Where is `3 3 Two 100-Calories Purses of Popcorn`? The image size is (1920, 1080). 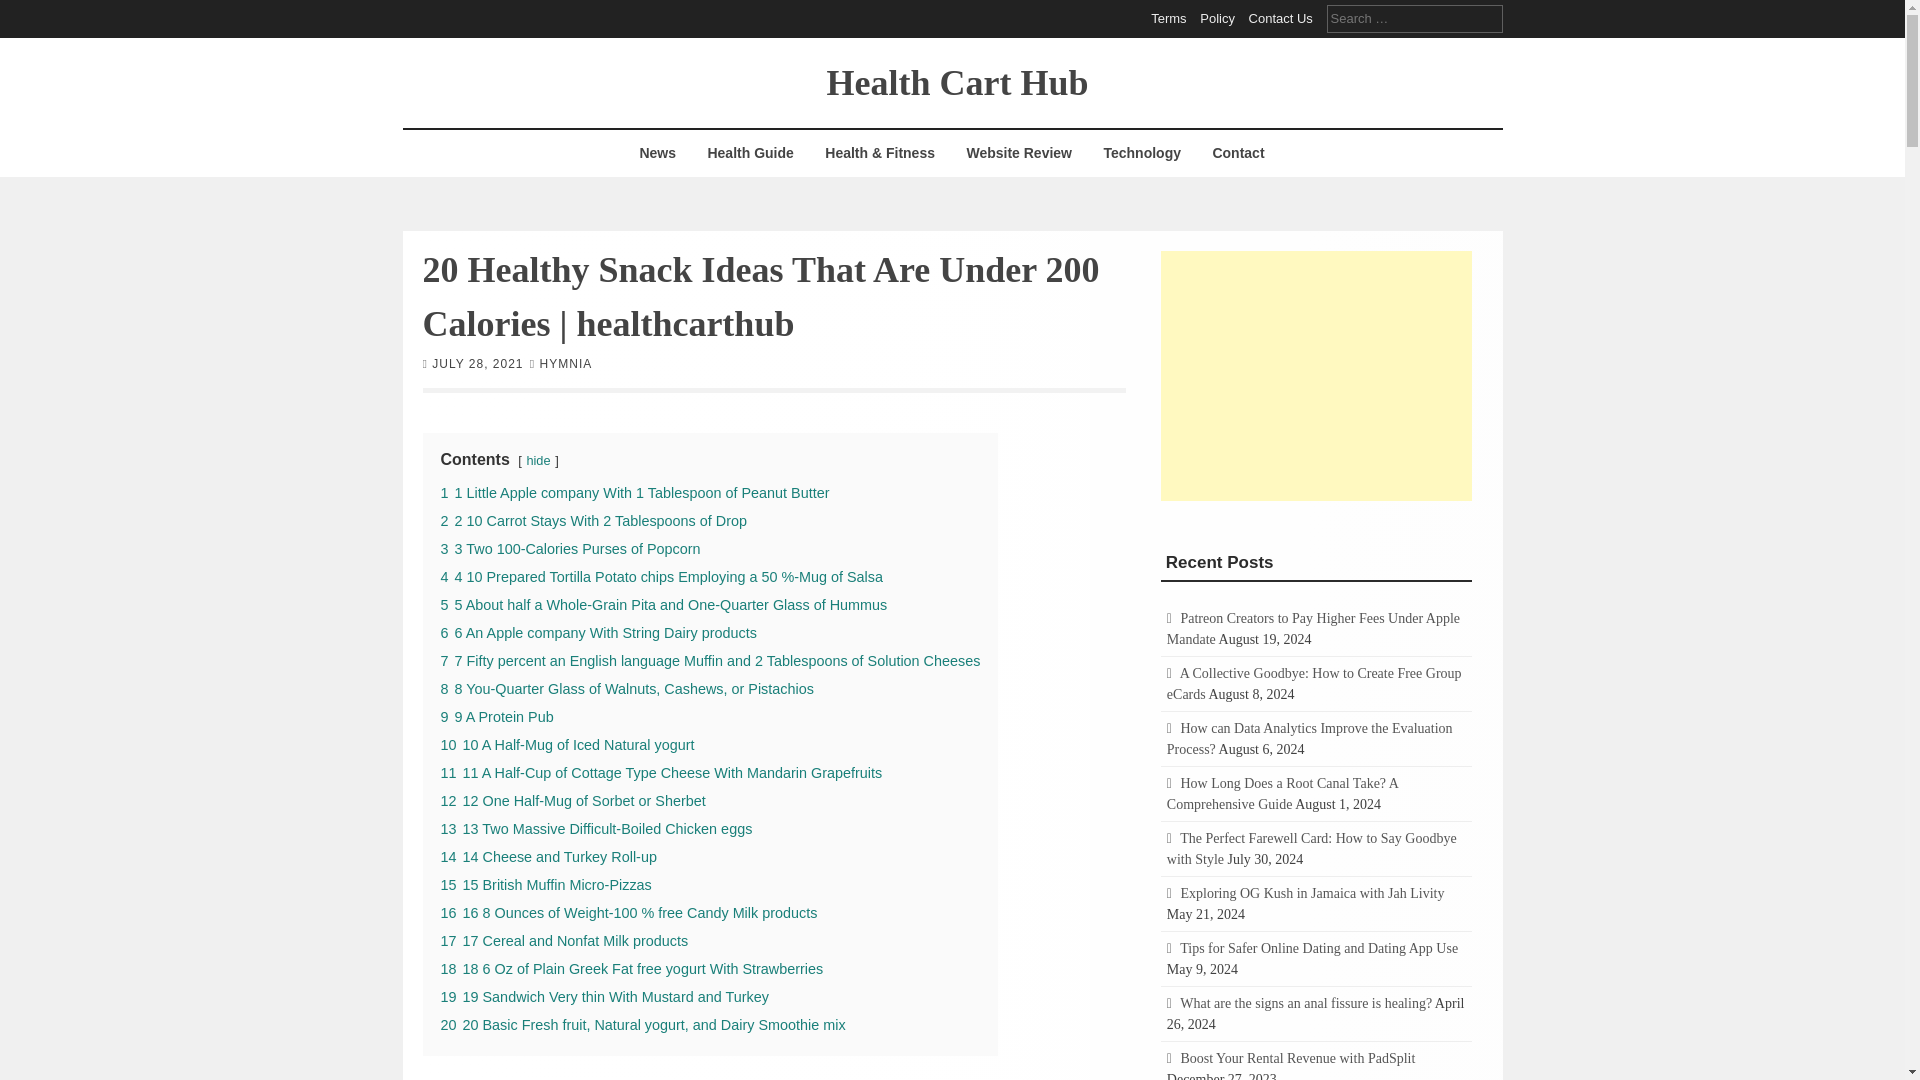 3 3 Two 100-Calories Purses of Popcorn is located at coordinates (570, 548).